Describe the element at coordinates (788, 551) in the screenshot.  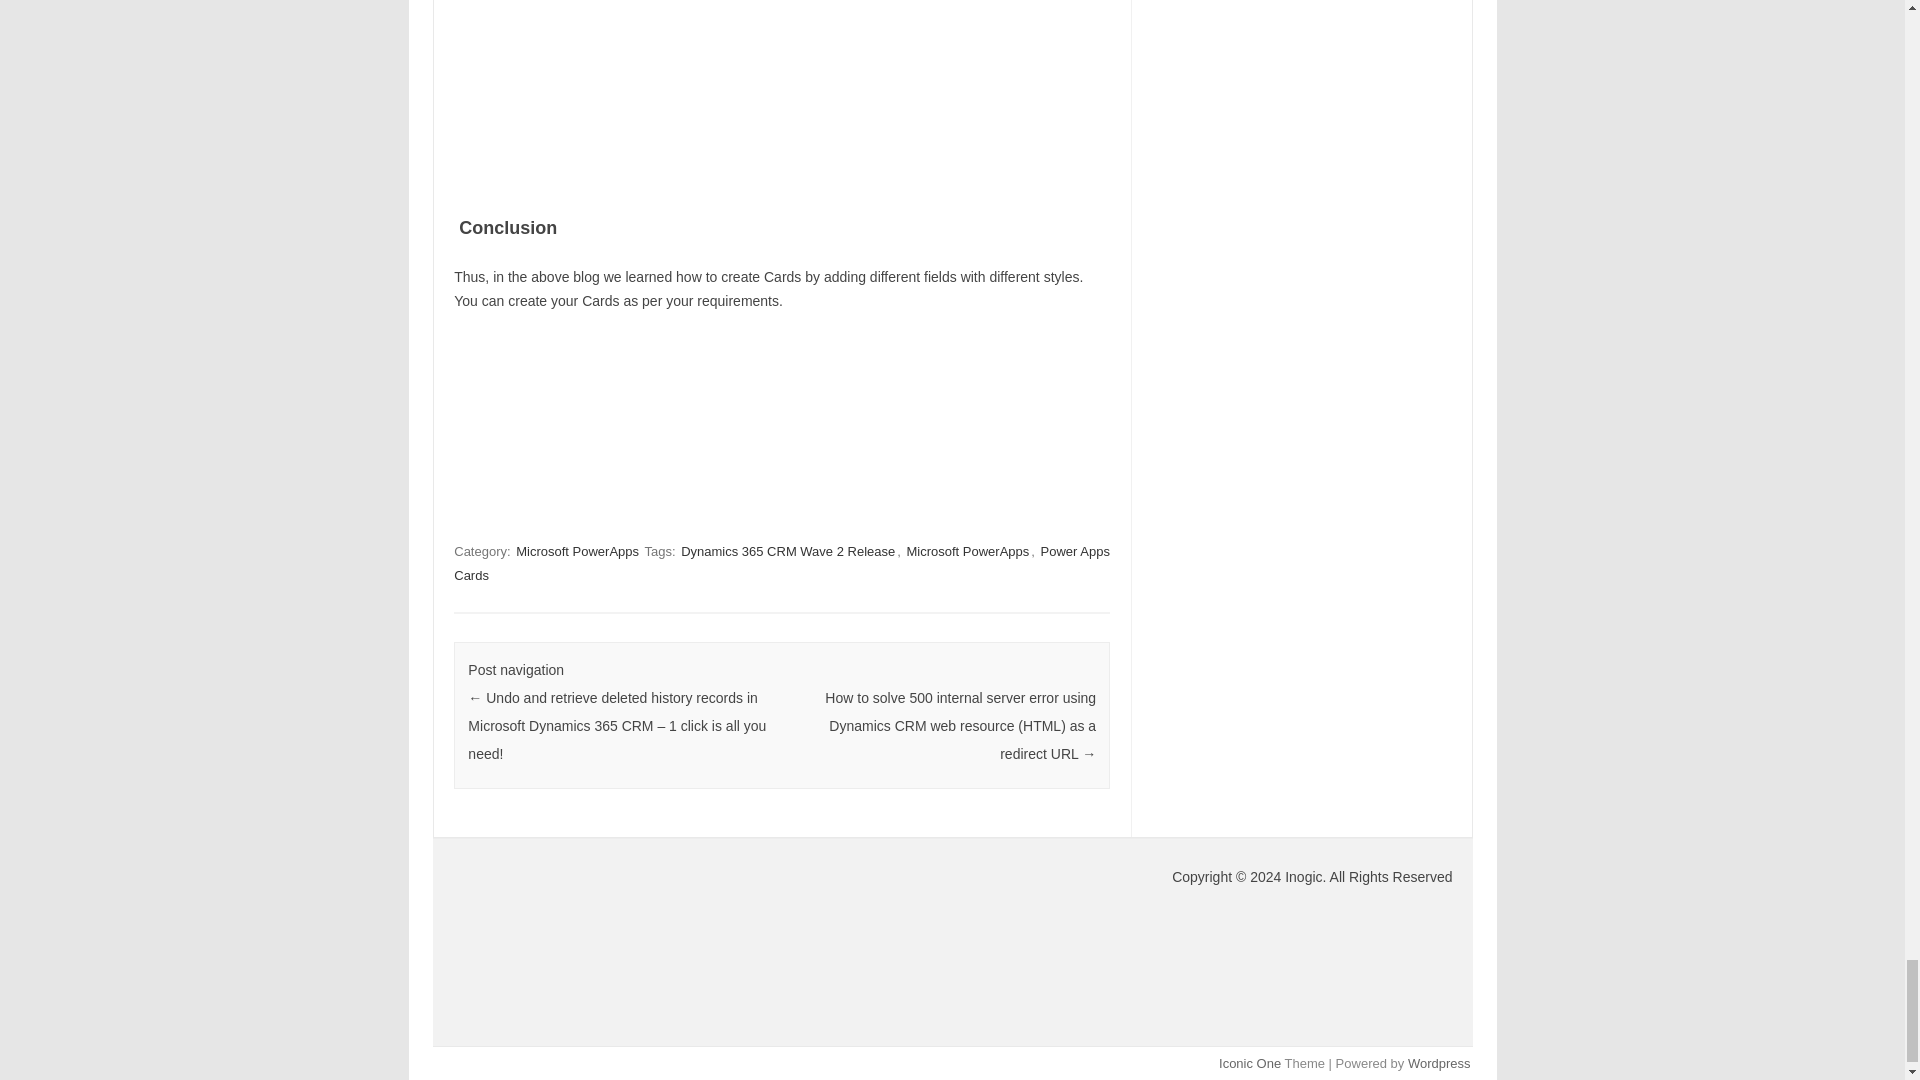
I see `Dynamics 365 CRM Wave 2 Release` at that location.